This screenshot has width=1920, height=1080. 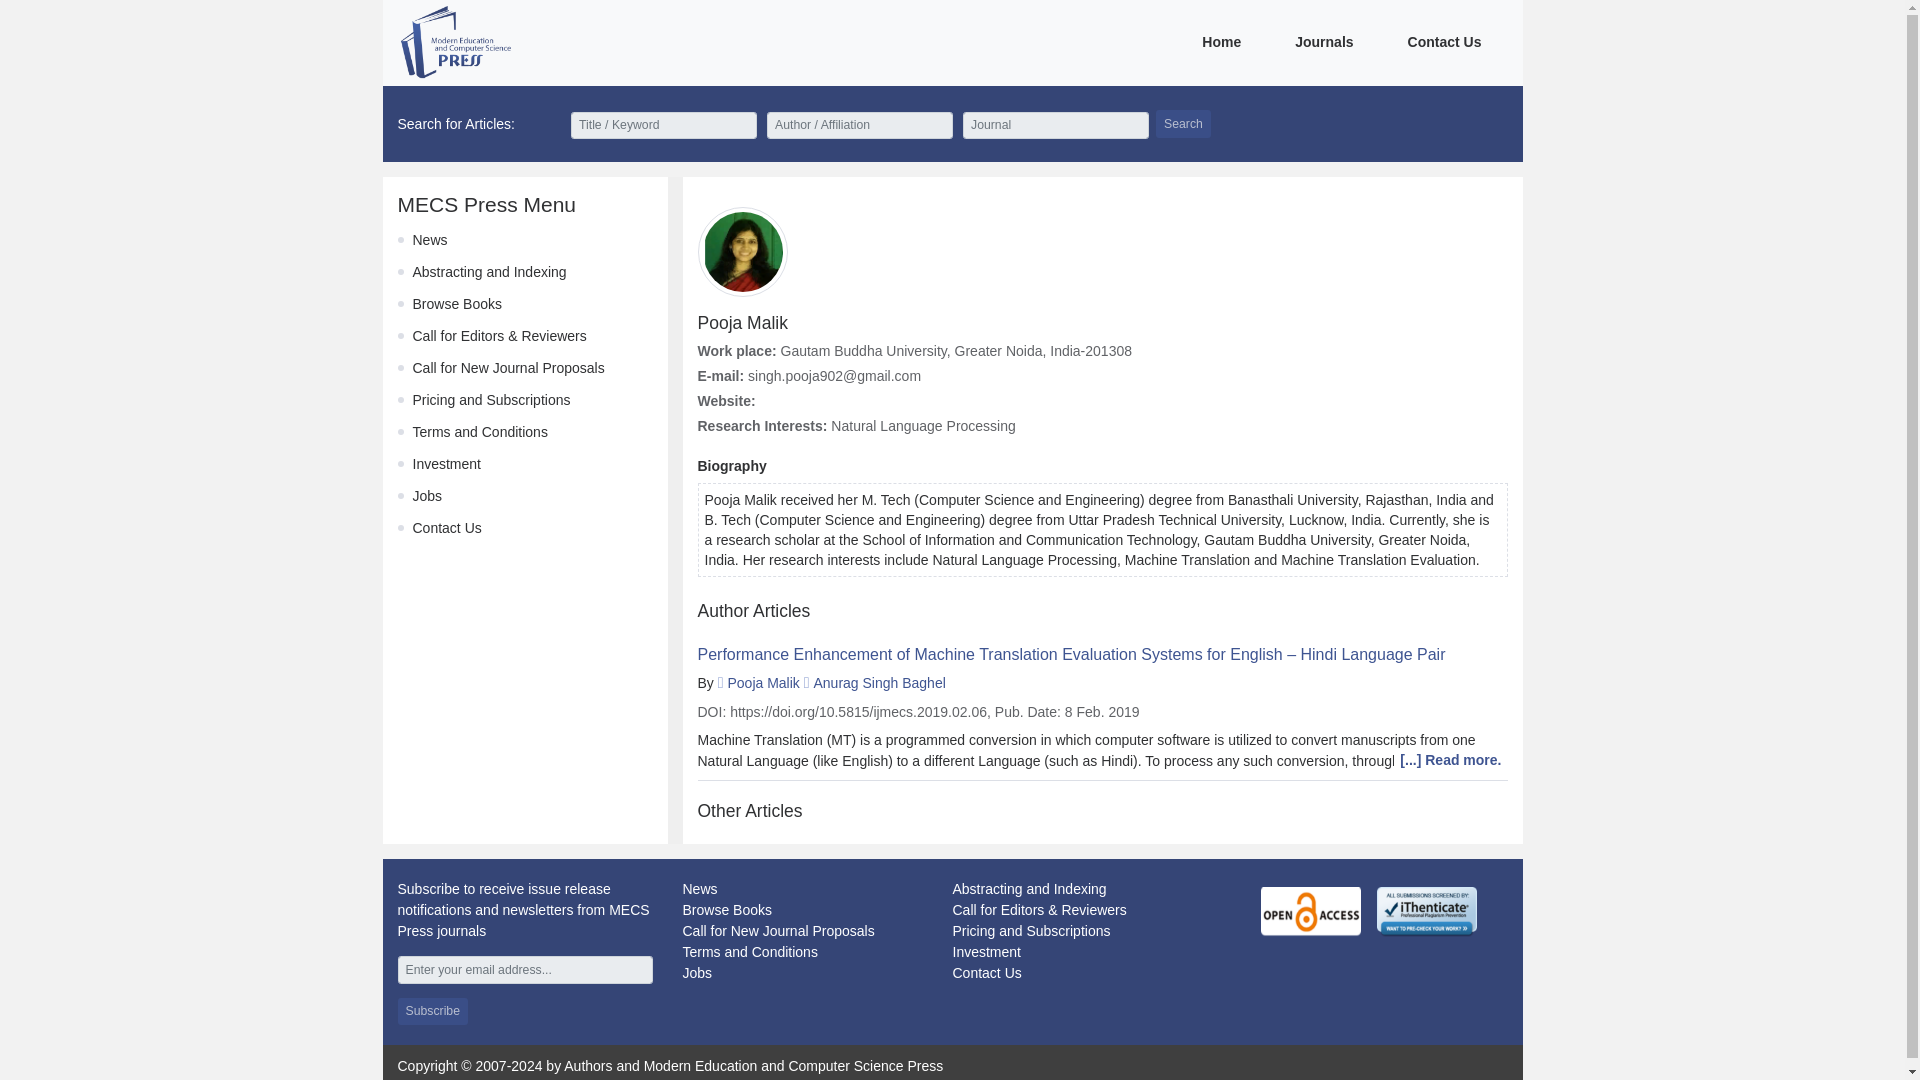 What do you see at coordinates (777, 930) in the screenshot?
I see `Call for New Journal Proposals` at bounding box center [777, 930].